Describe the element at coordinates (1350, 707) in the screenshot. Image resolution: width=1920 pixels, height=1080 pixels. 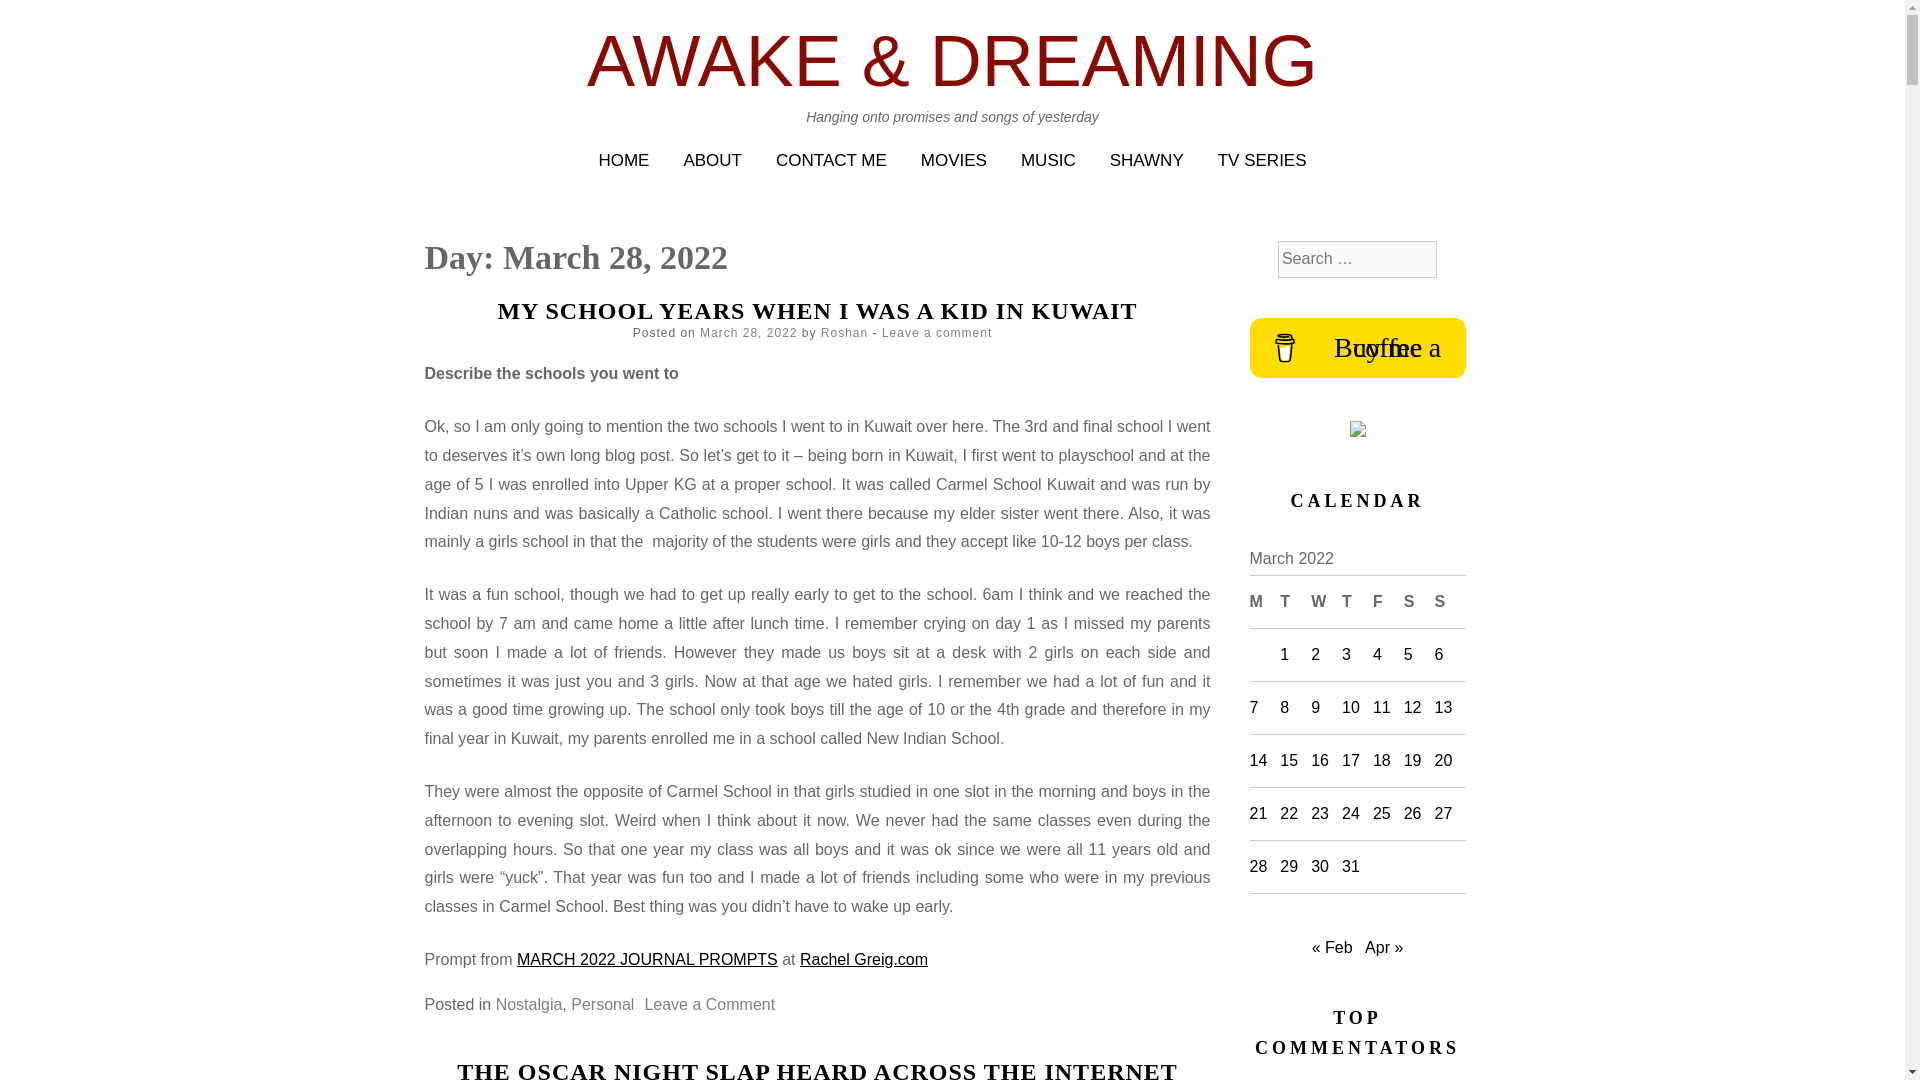
I see `10` at that location.